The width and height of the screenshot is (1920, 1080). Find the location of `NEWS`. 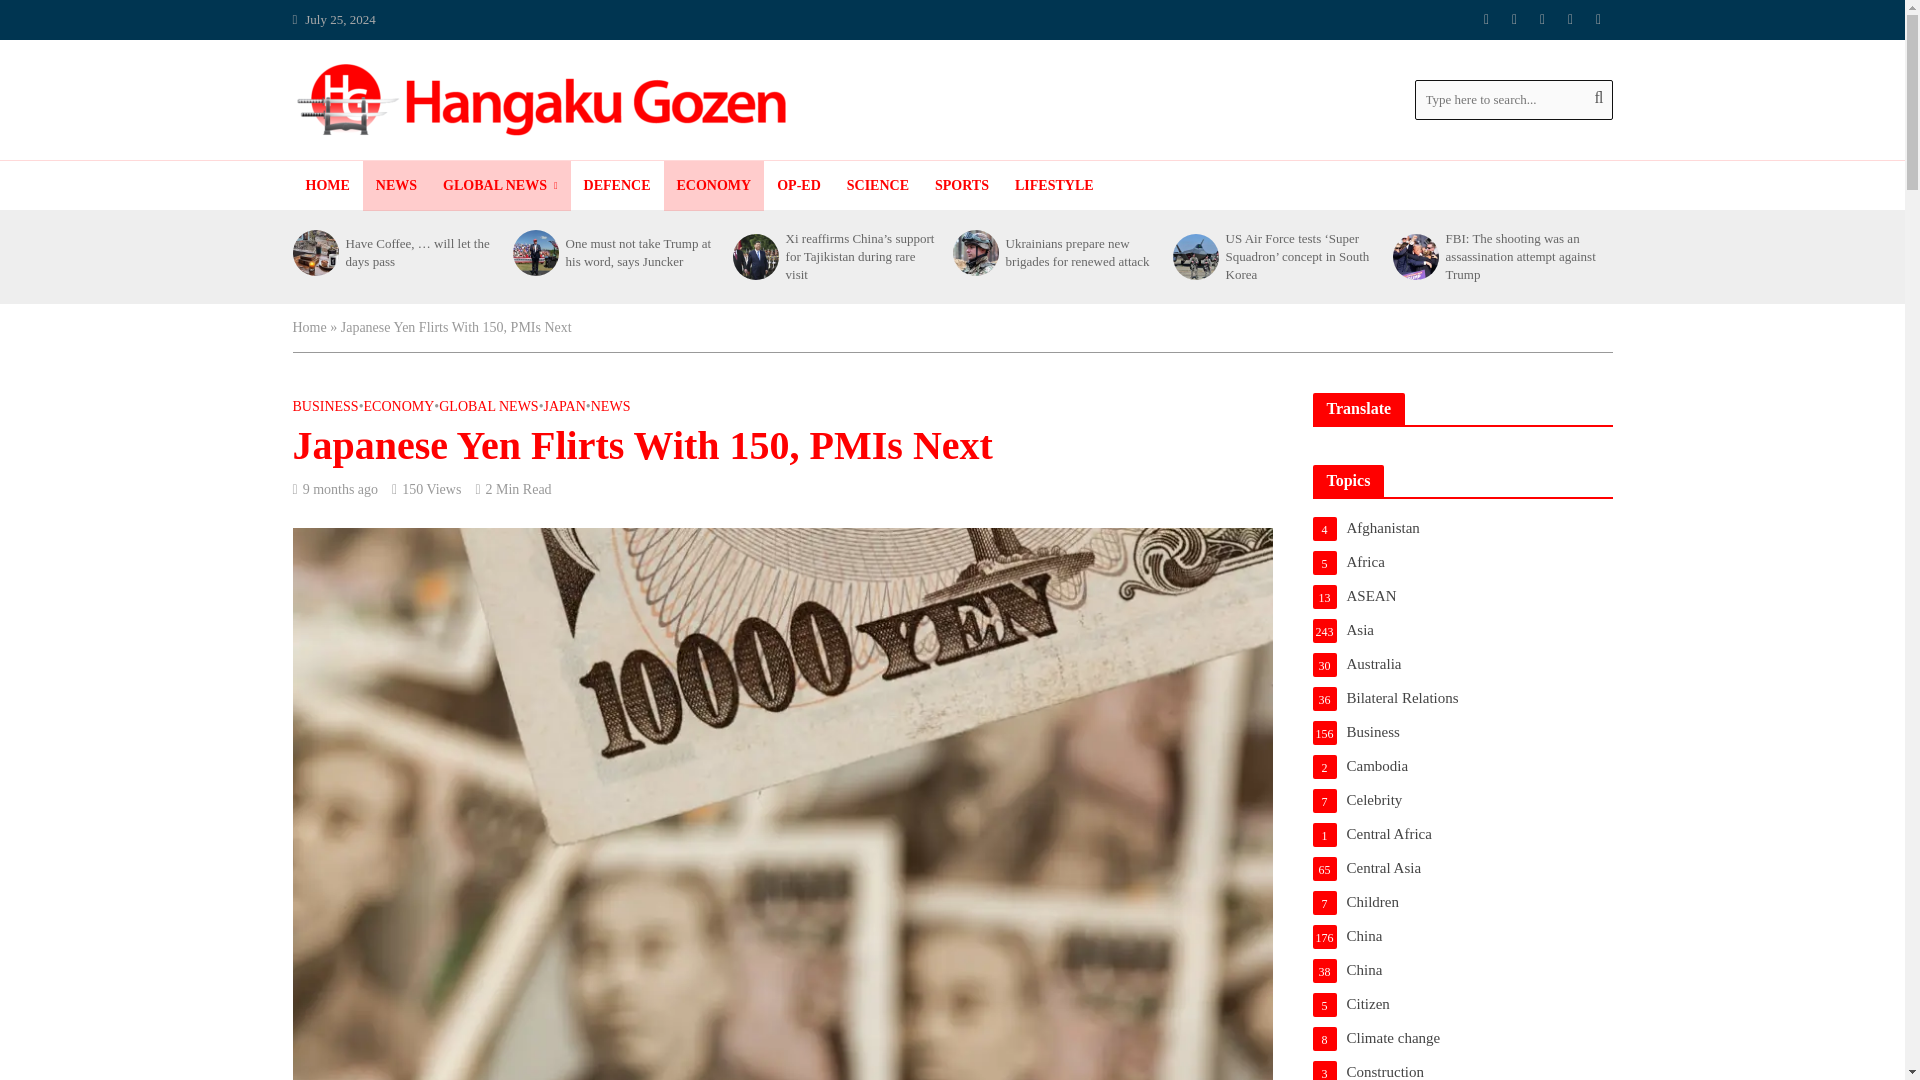

NEWS is located at coordinates (396, 185).